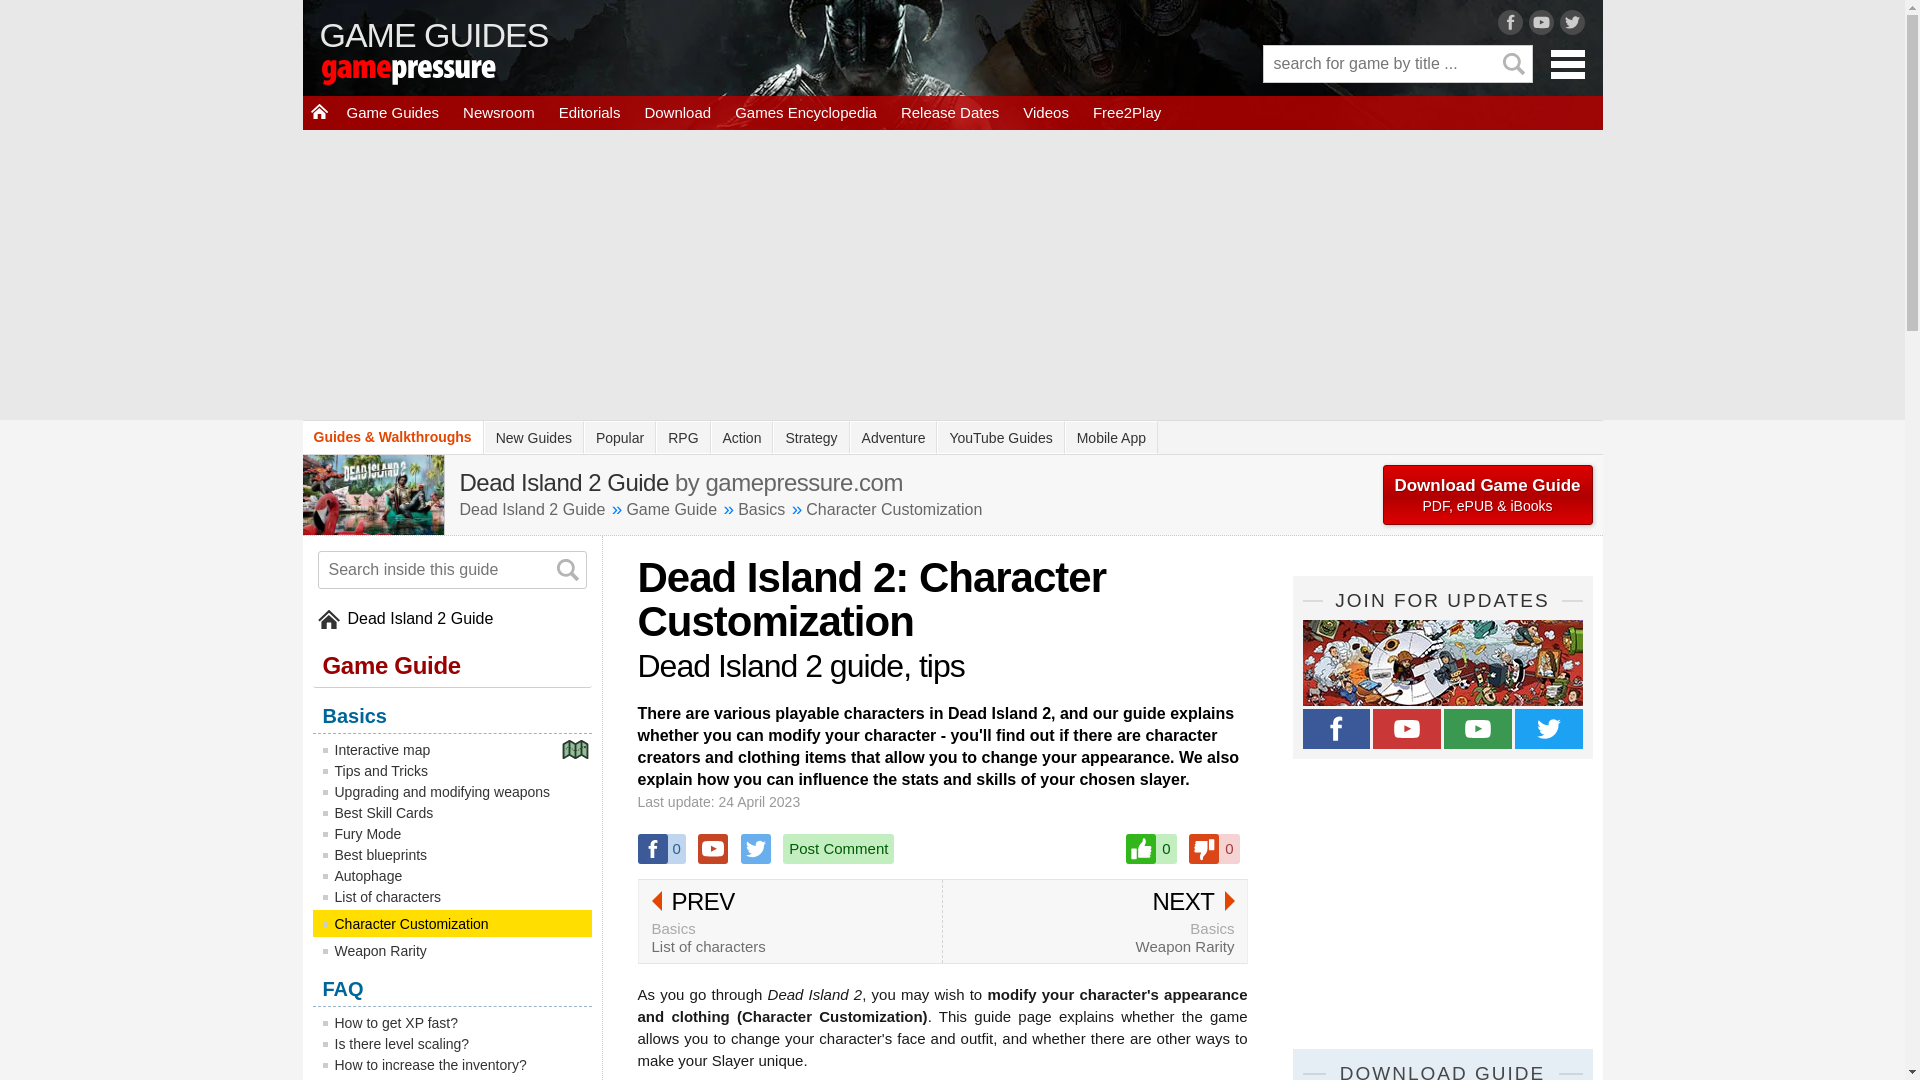 This screenshot has height=1080, width=1920. Describe the element at coordinates (712, 848) in the screenshot. I see `Release Dates` at that location.